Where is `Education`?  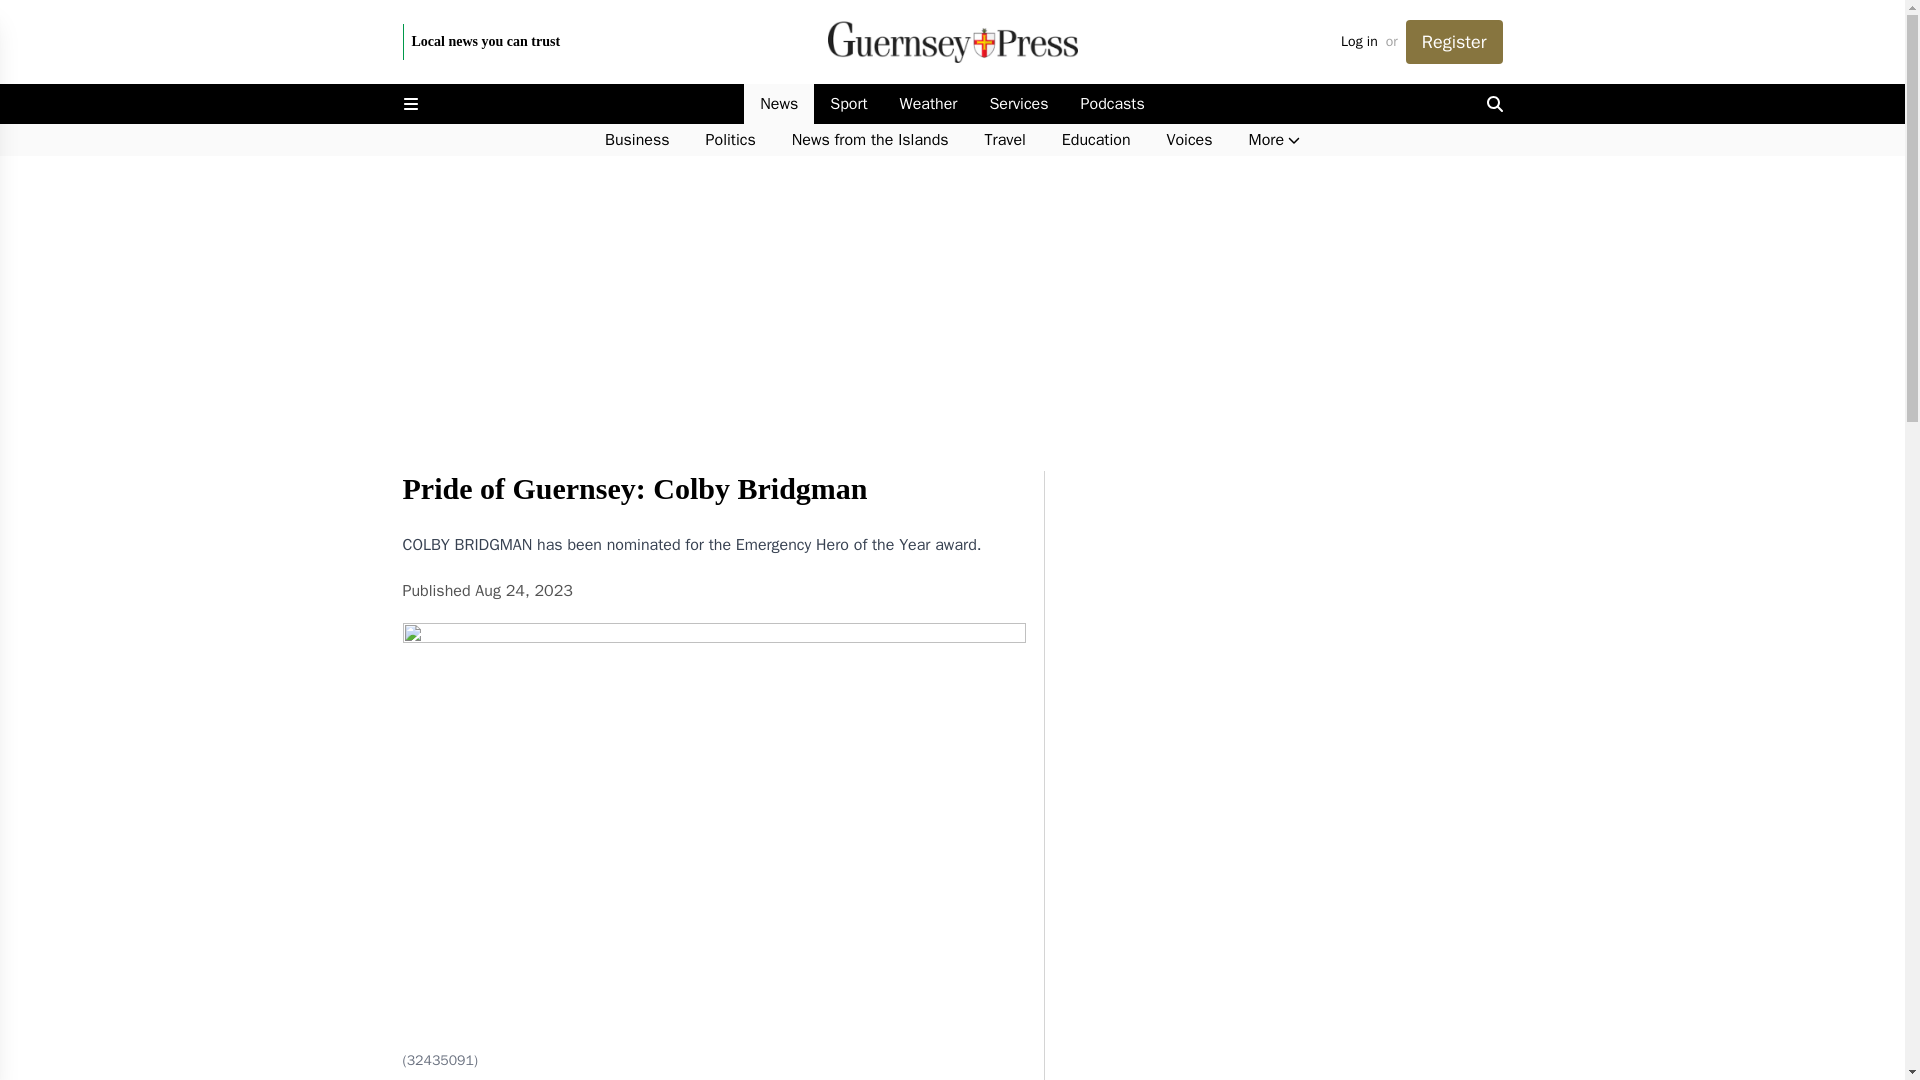
Education is located at coordinates (1096, 140).